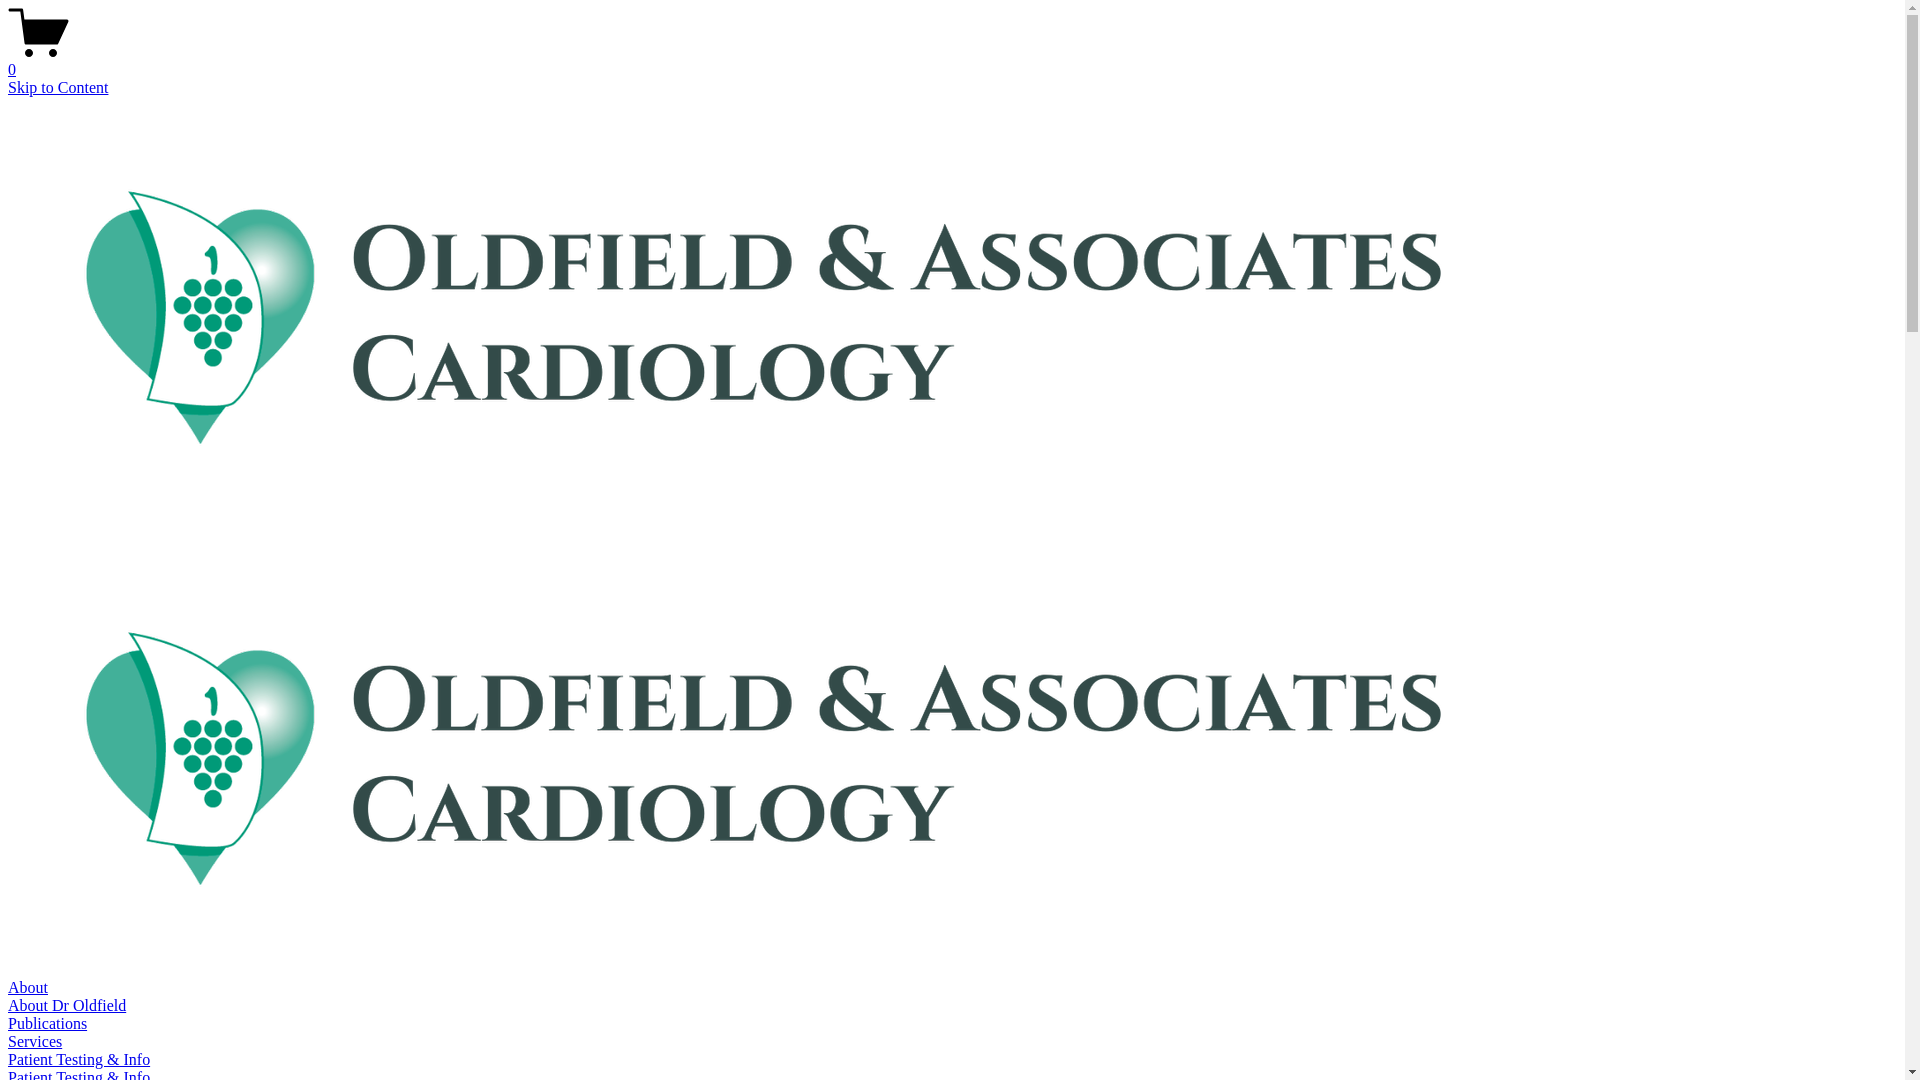 The height and width of the screenshot is (1080, 1920). I want to click on About Dr Oldfield, so click(67, 1006).